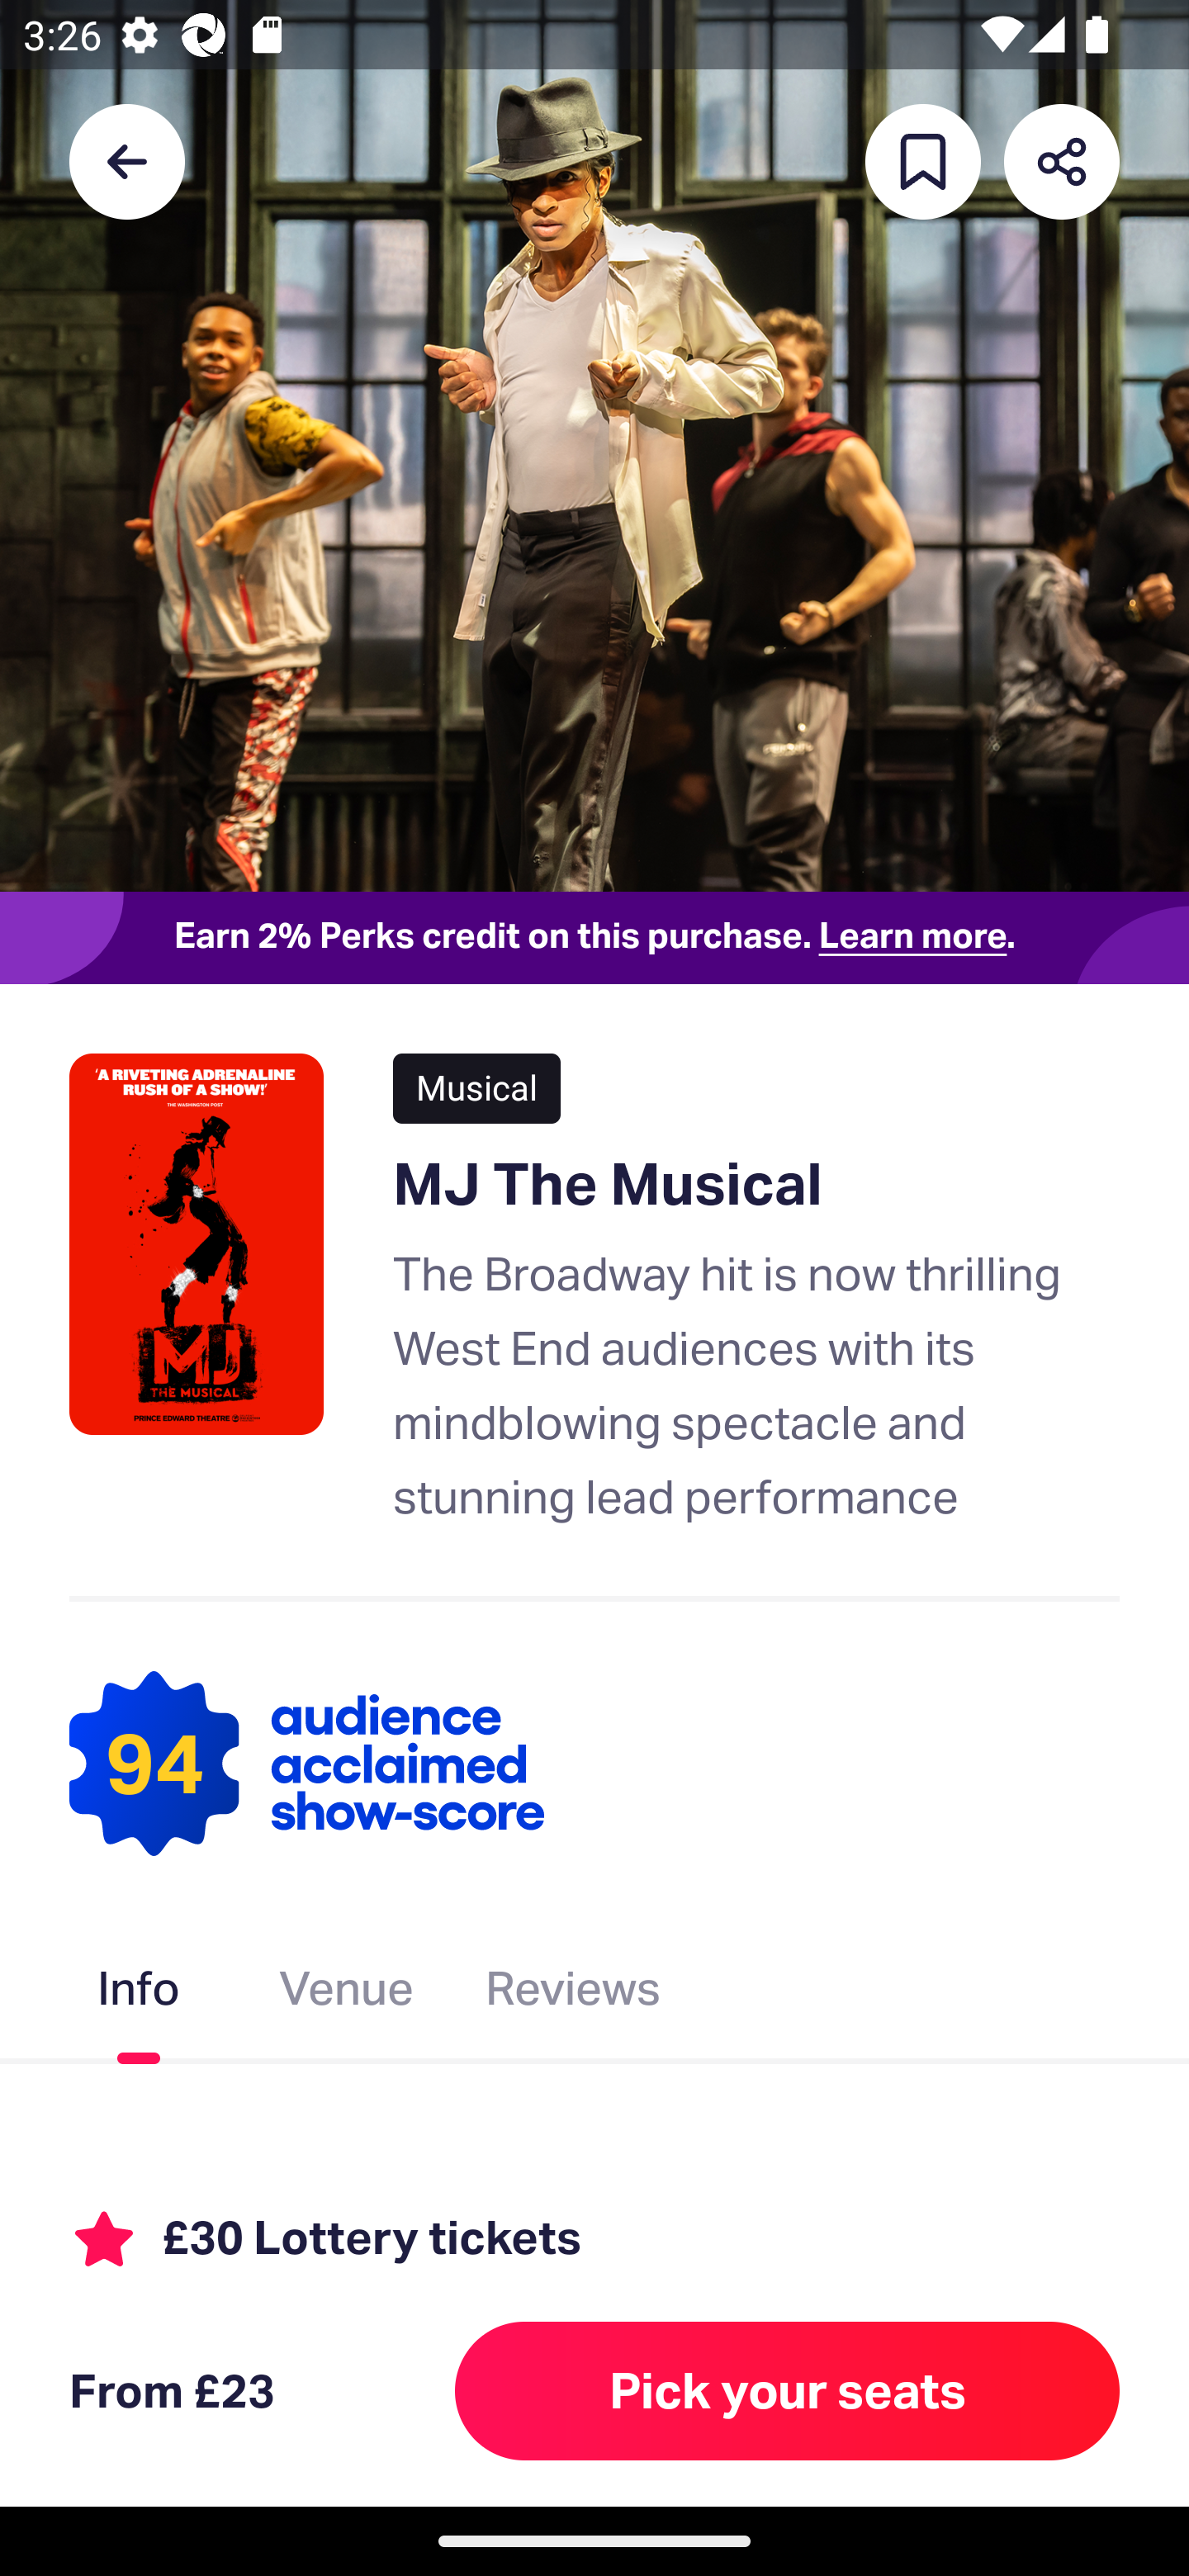 The width and height of the screenshot is (1189, 2576). I want to click on Earn 2% Perks credit on this purchase. Learn more., so click(594, 937).